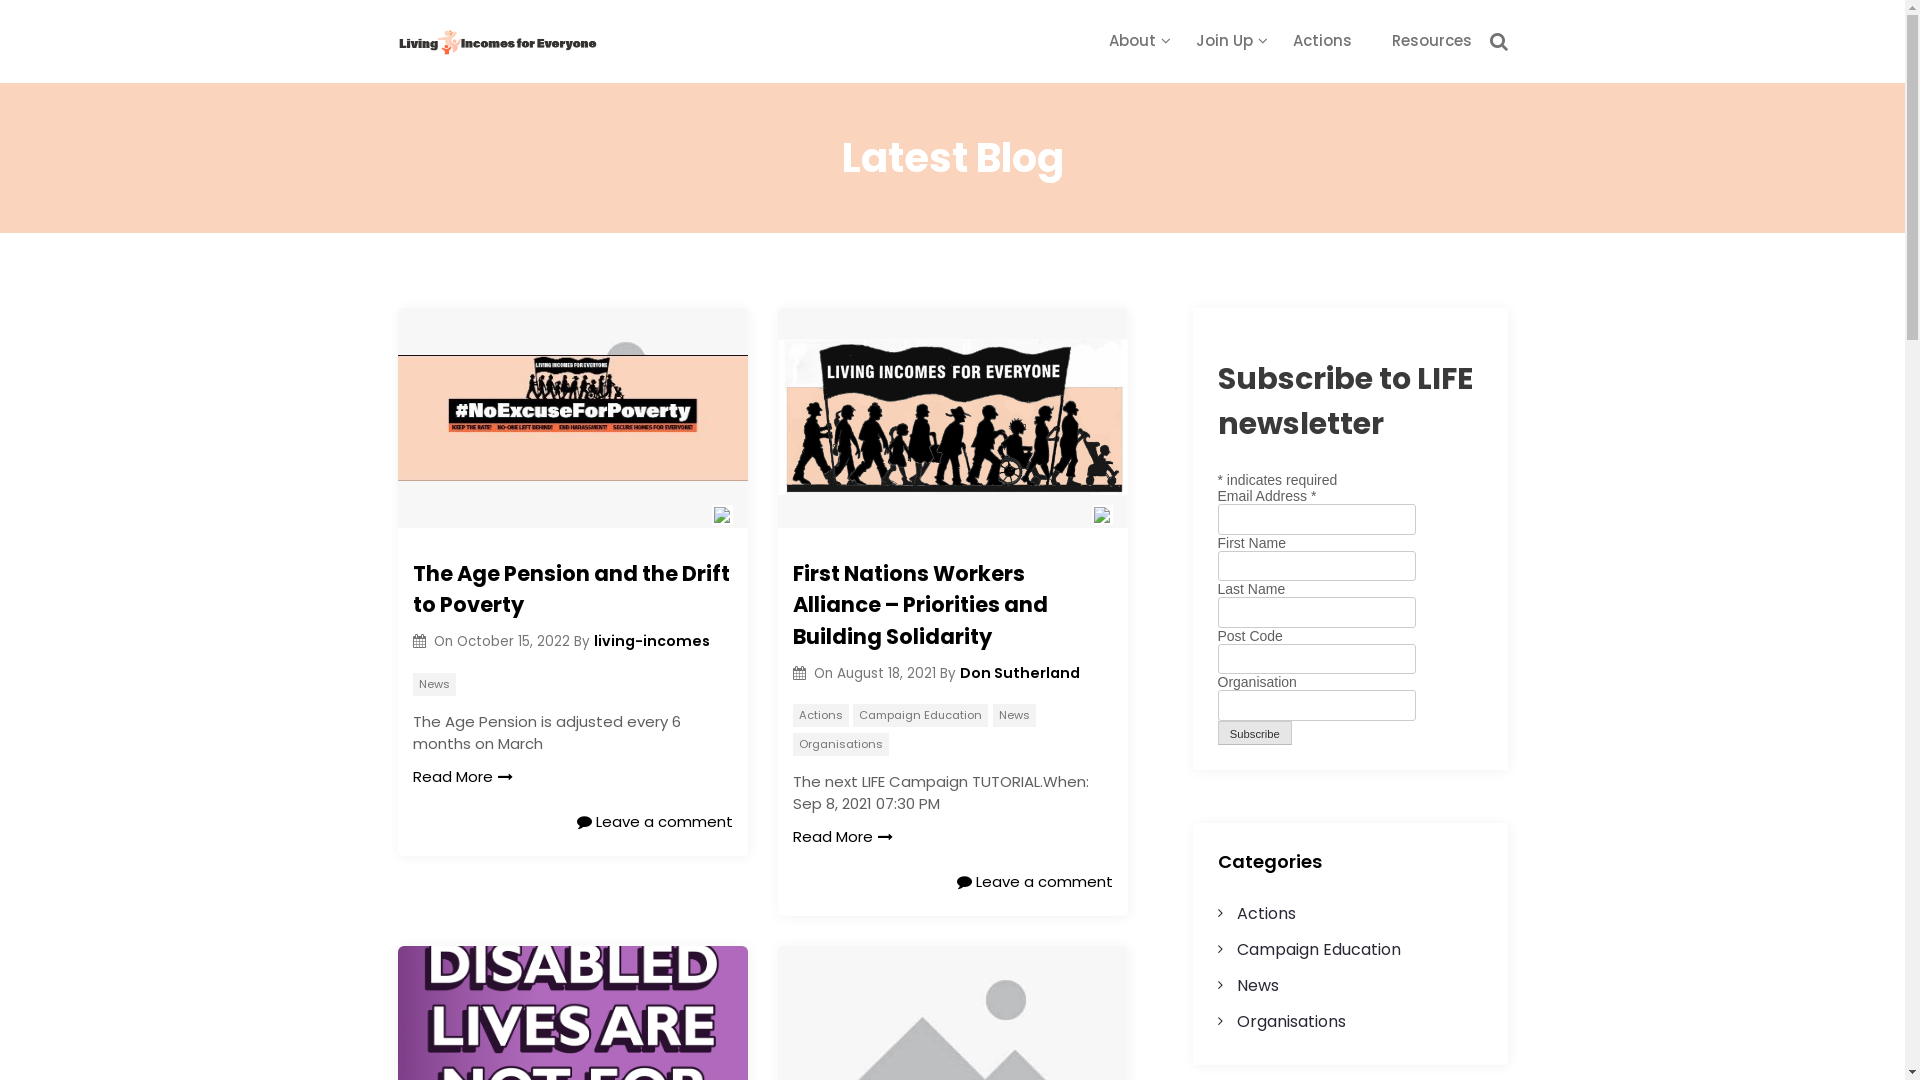  What do you see at coordinates (1266, 914) in the screenshot?
I see `Actions` at bounding box center [1266, 914].